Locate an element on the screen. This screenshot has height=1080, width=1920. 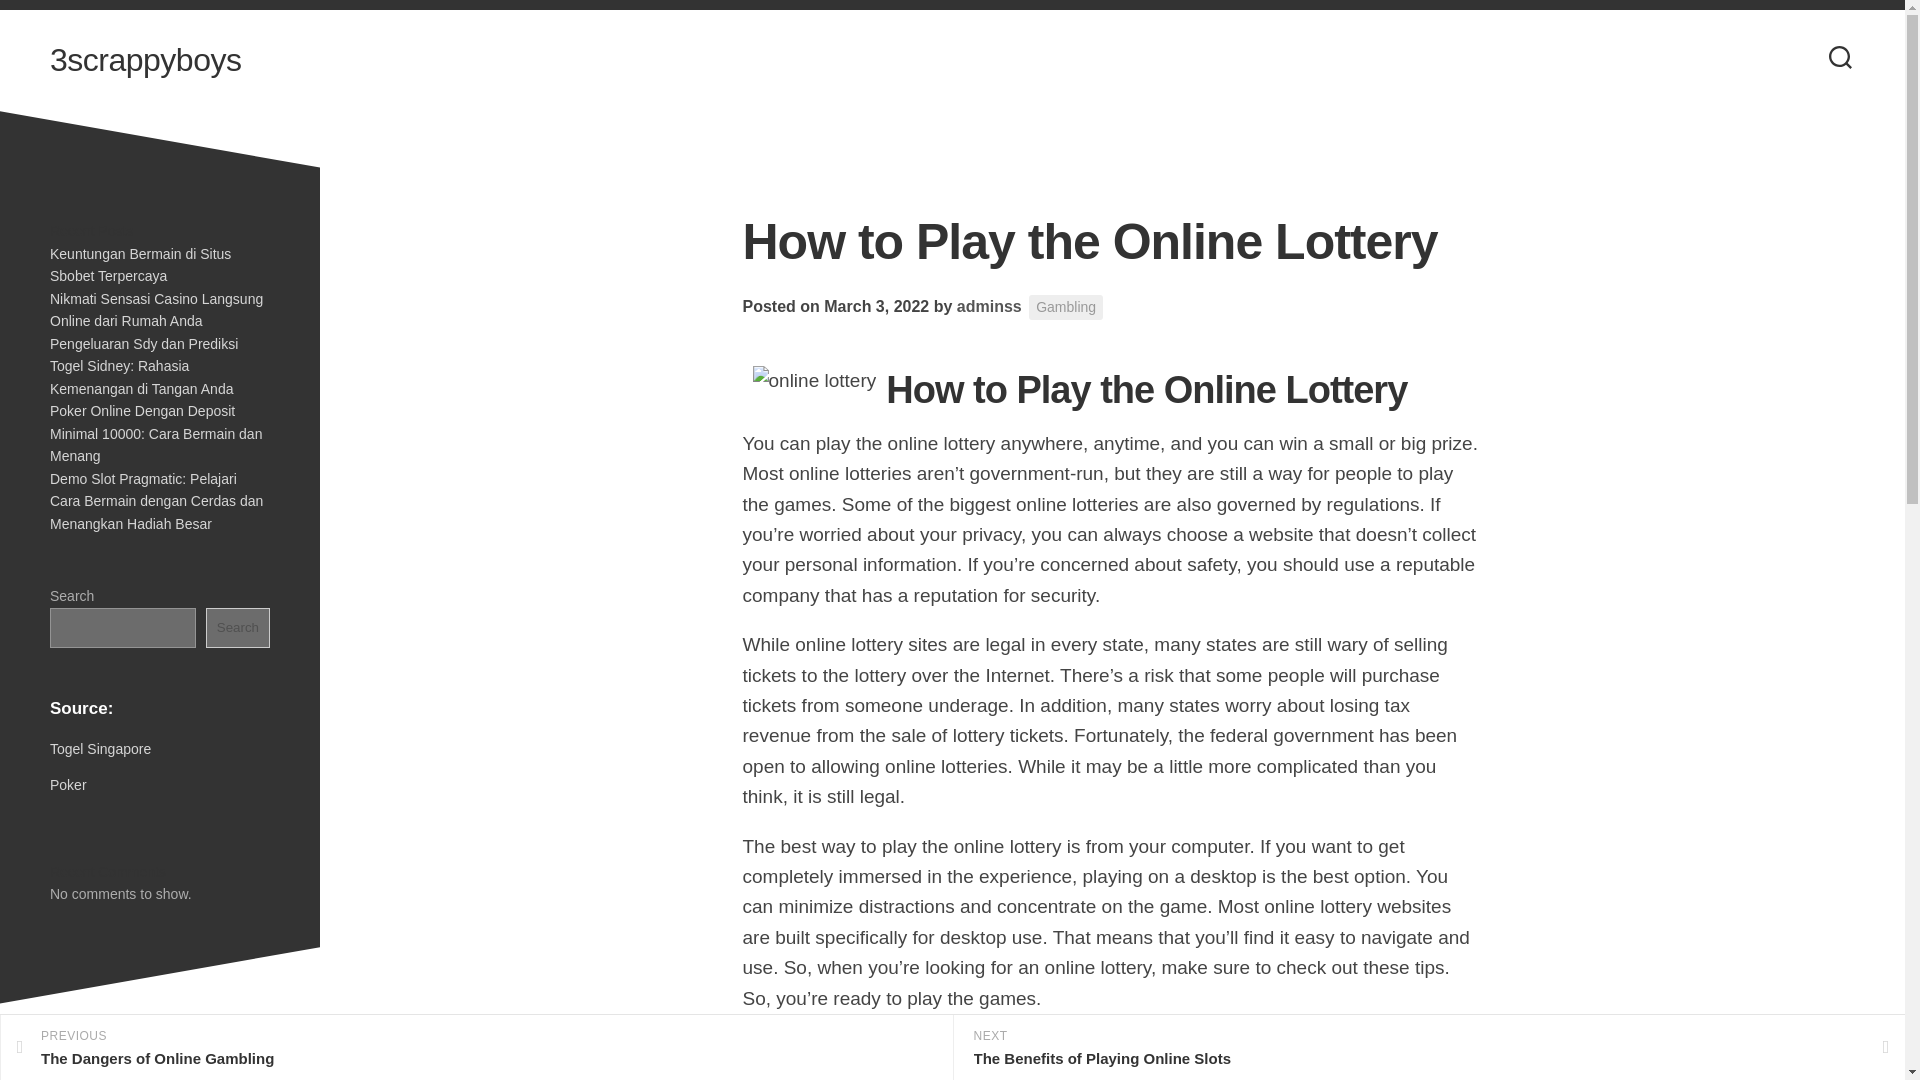
Poker is located at coordinates (68, 784).